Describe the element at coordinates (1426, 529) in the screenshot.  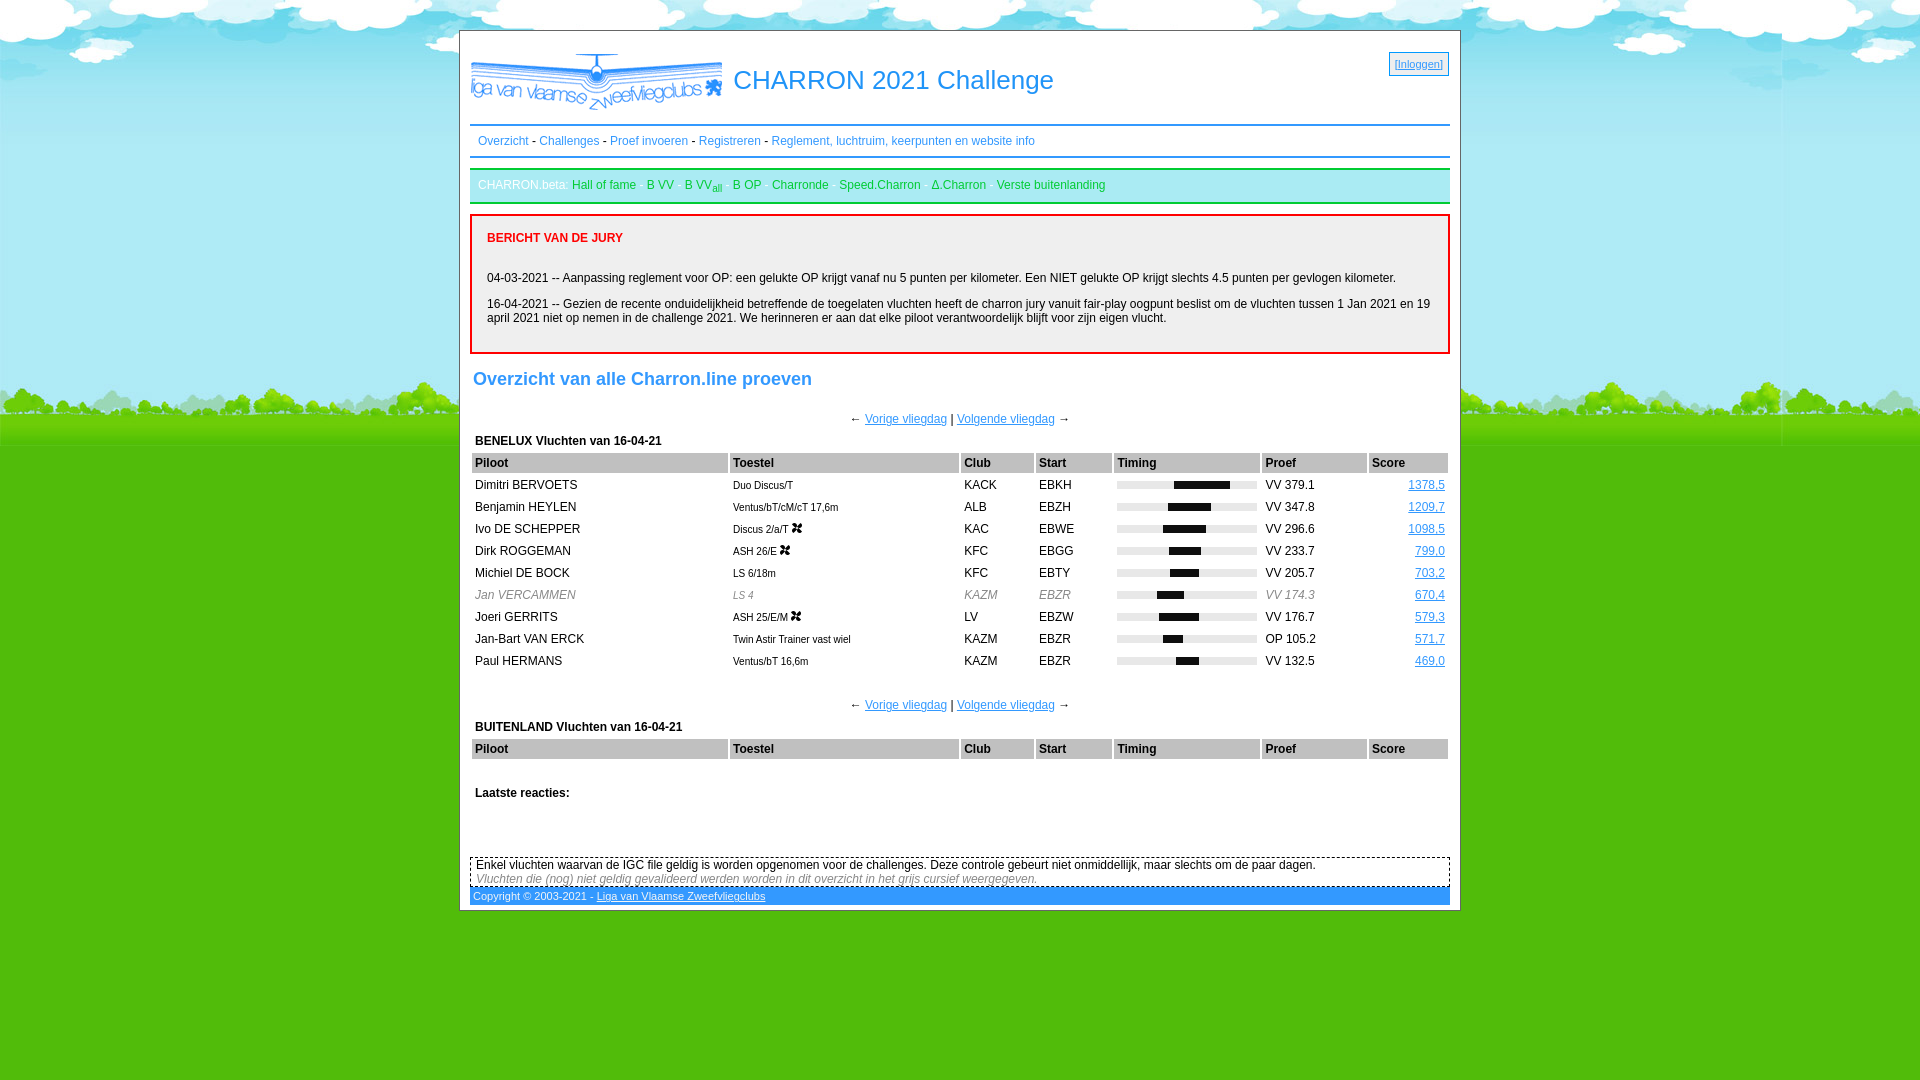
I see `1098,5` at that location.